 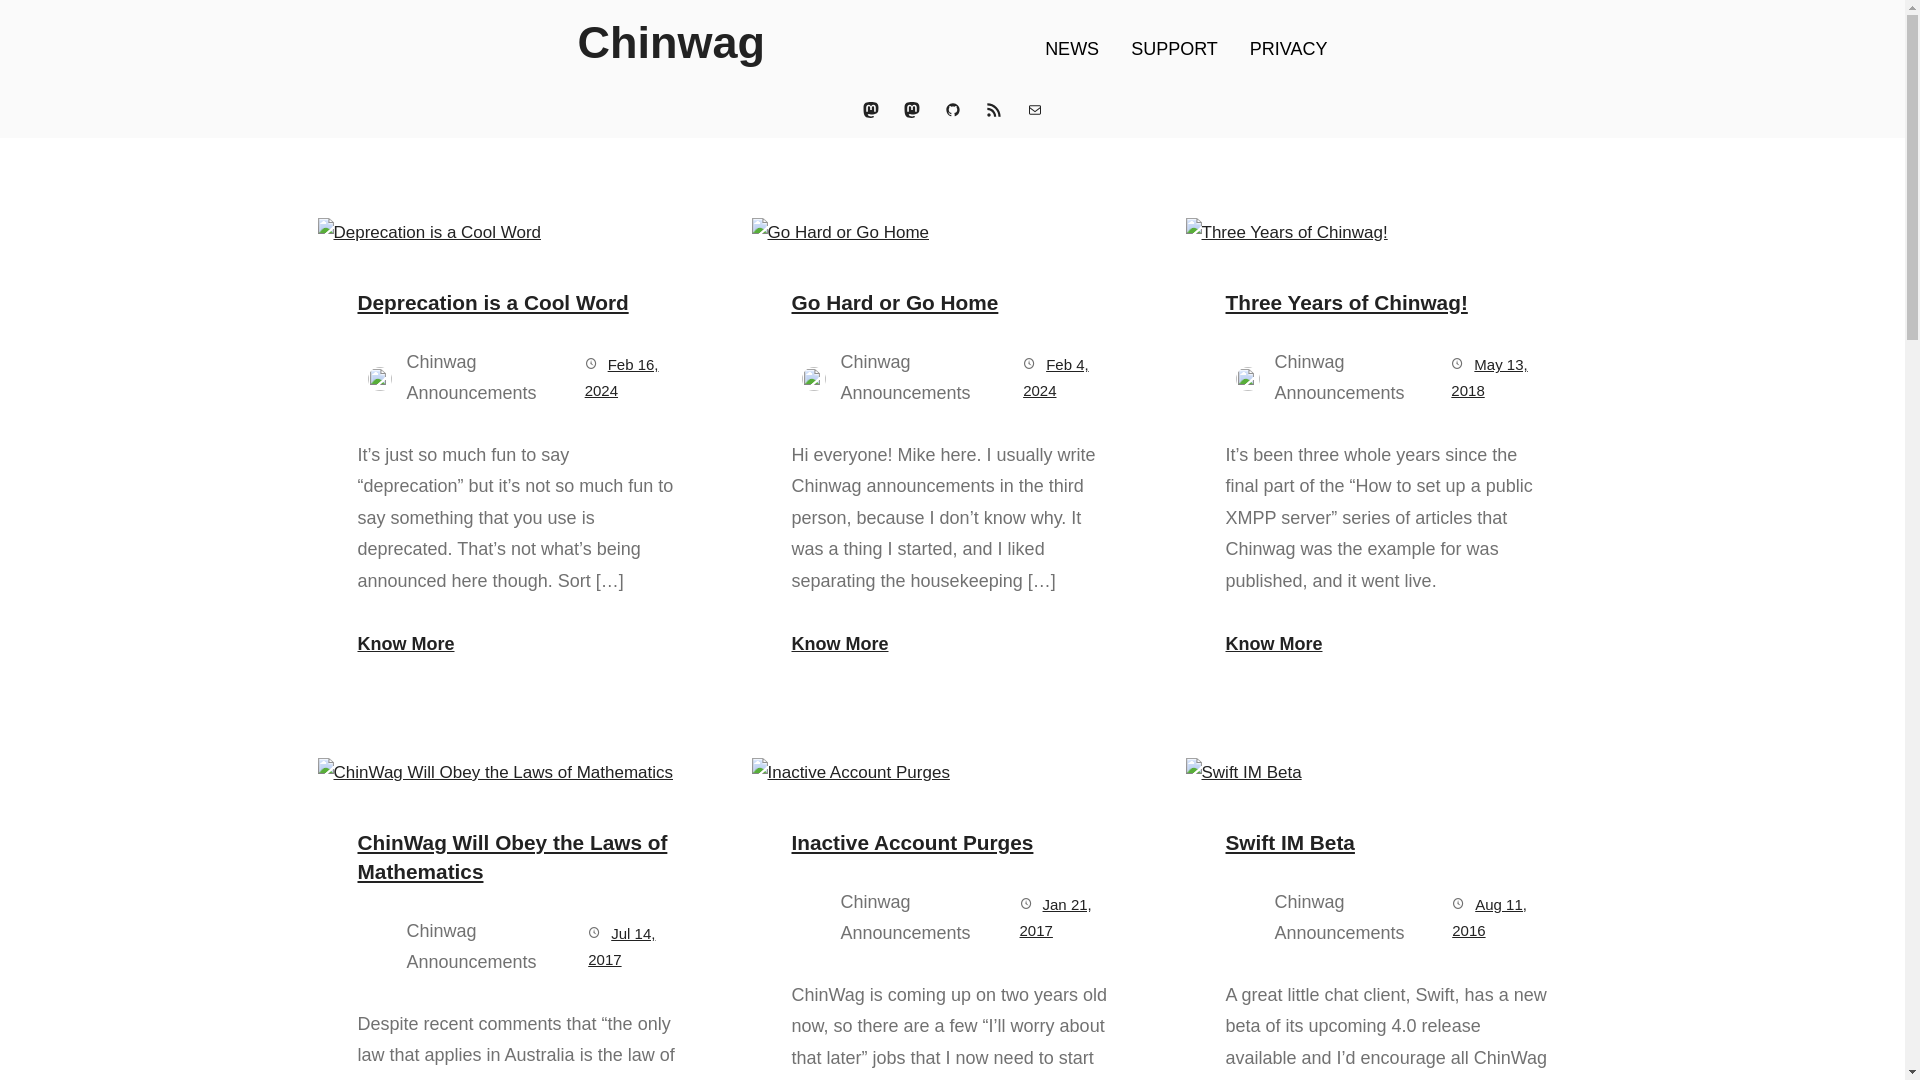 I want to click on GitHub, so click(x=952, y=109).